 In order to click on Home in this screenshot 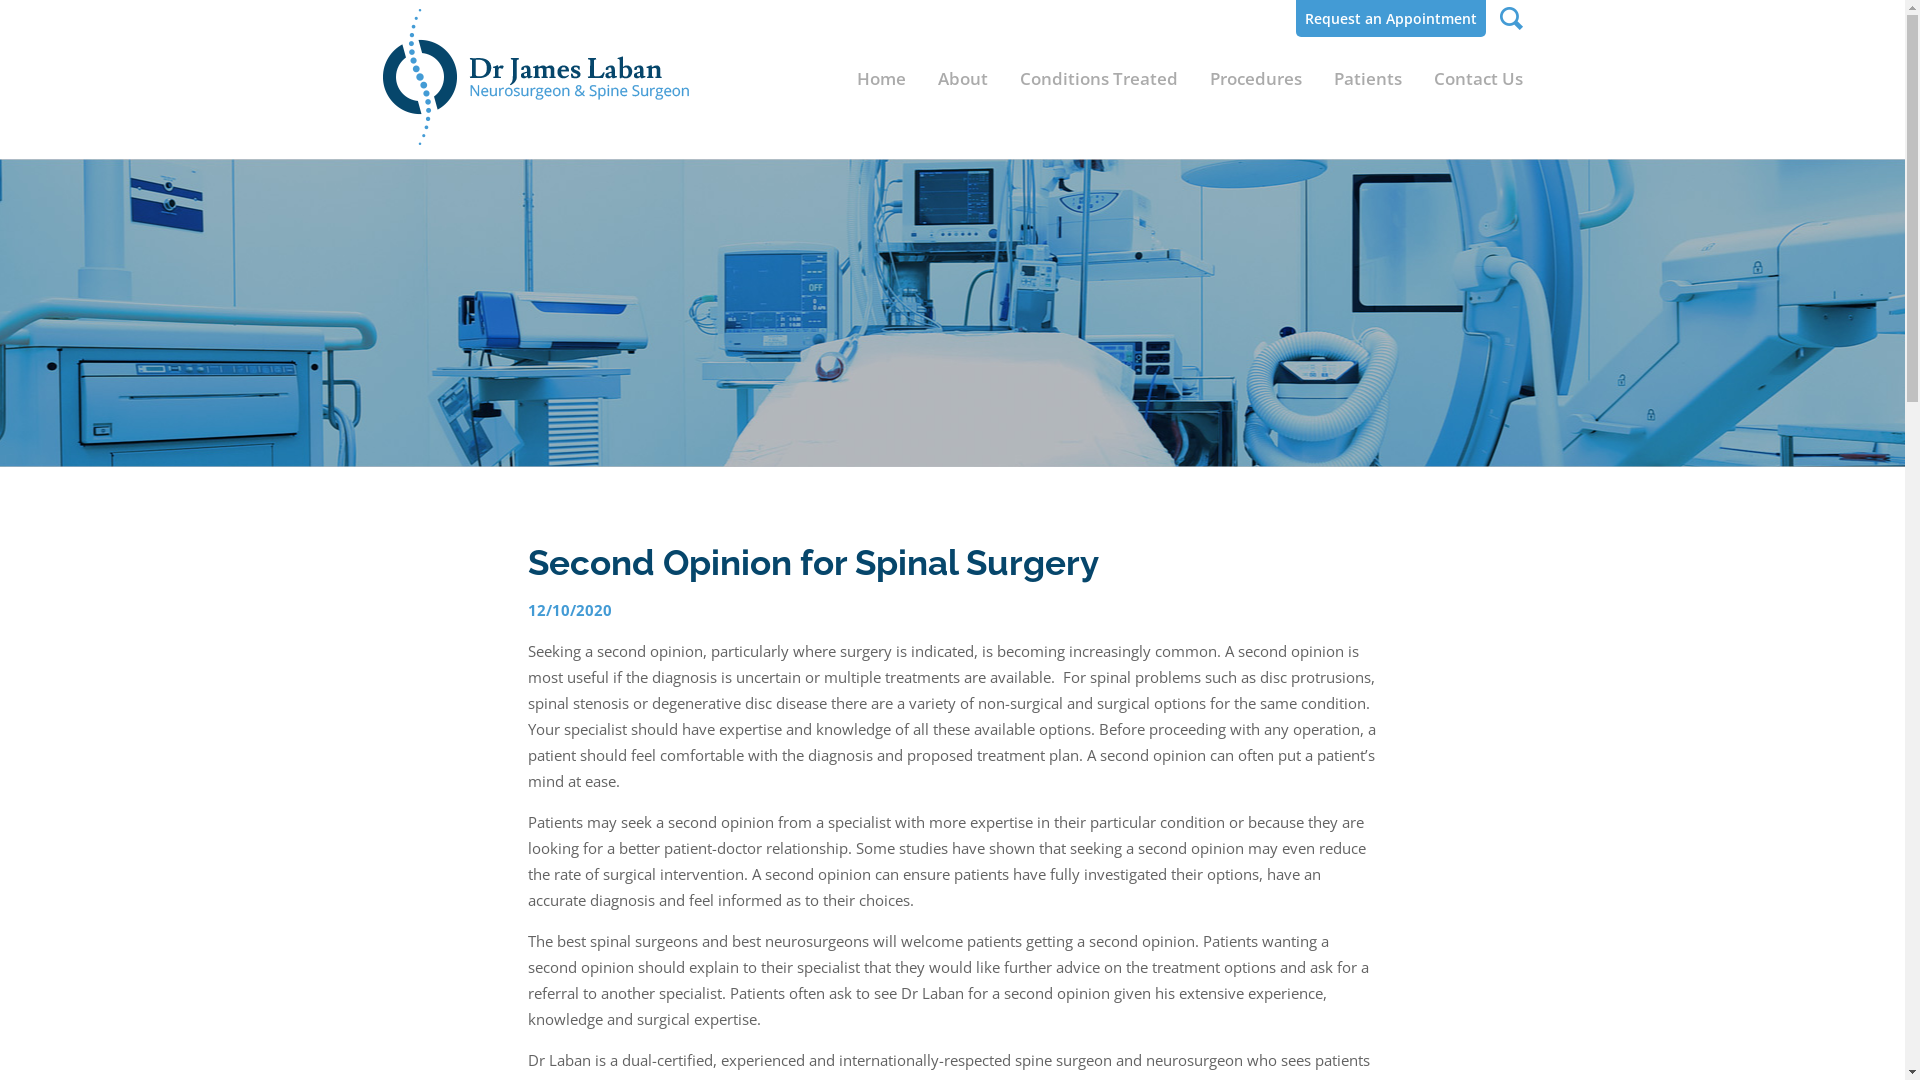, I will do `click(888, 79)`.